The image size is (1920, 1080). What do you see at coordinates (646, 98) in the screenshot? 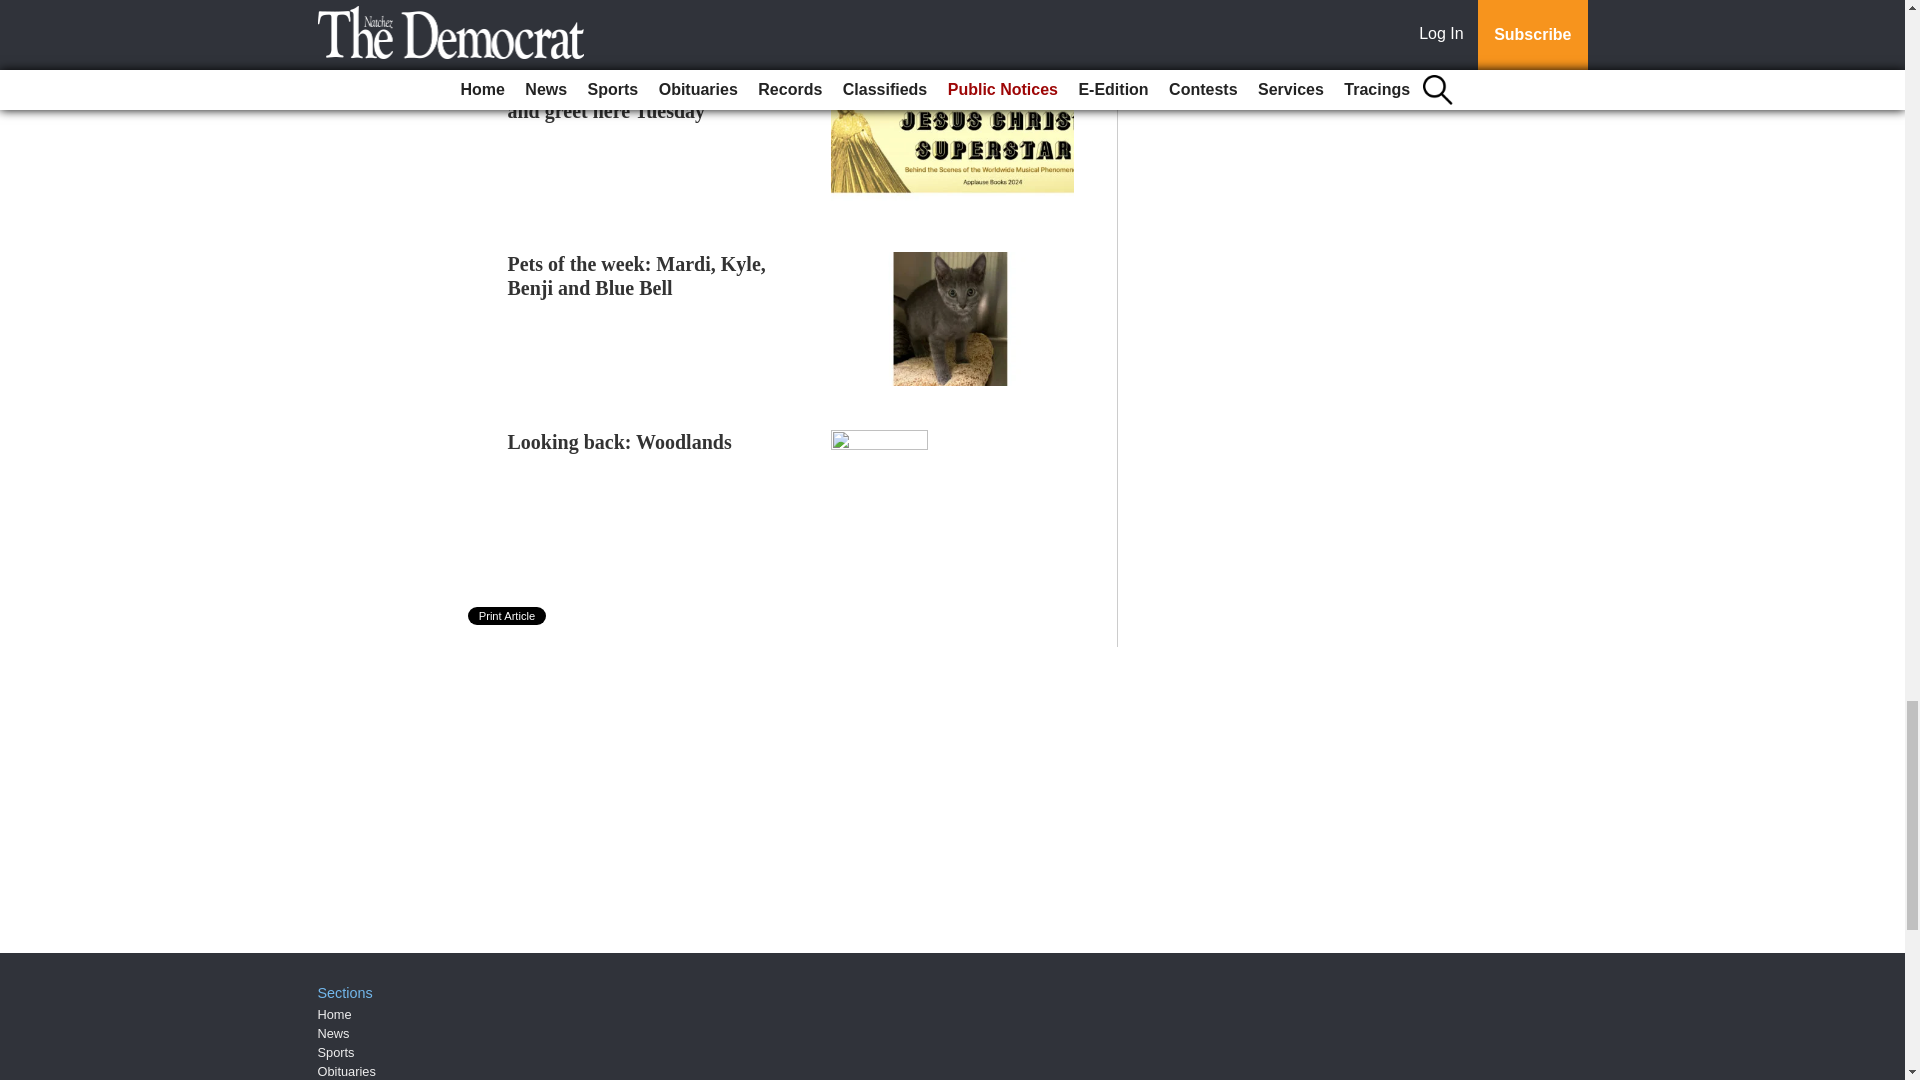
I see `Author Ellis Nassour plans meet and greet here Tuesday` at bounding box center [646, 98].